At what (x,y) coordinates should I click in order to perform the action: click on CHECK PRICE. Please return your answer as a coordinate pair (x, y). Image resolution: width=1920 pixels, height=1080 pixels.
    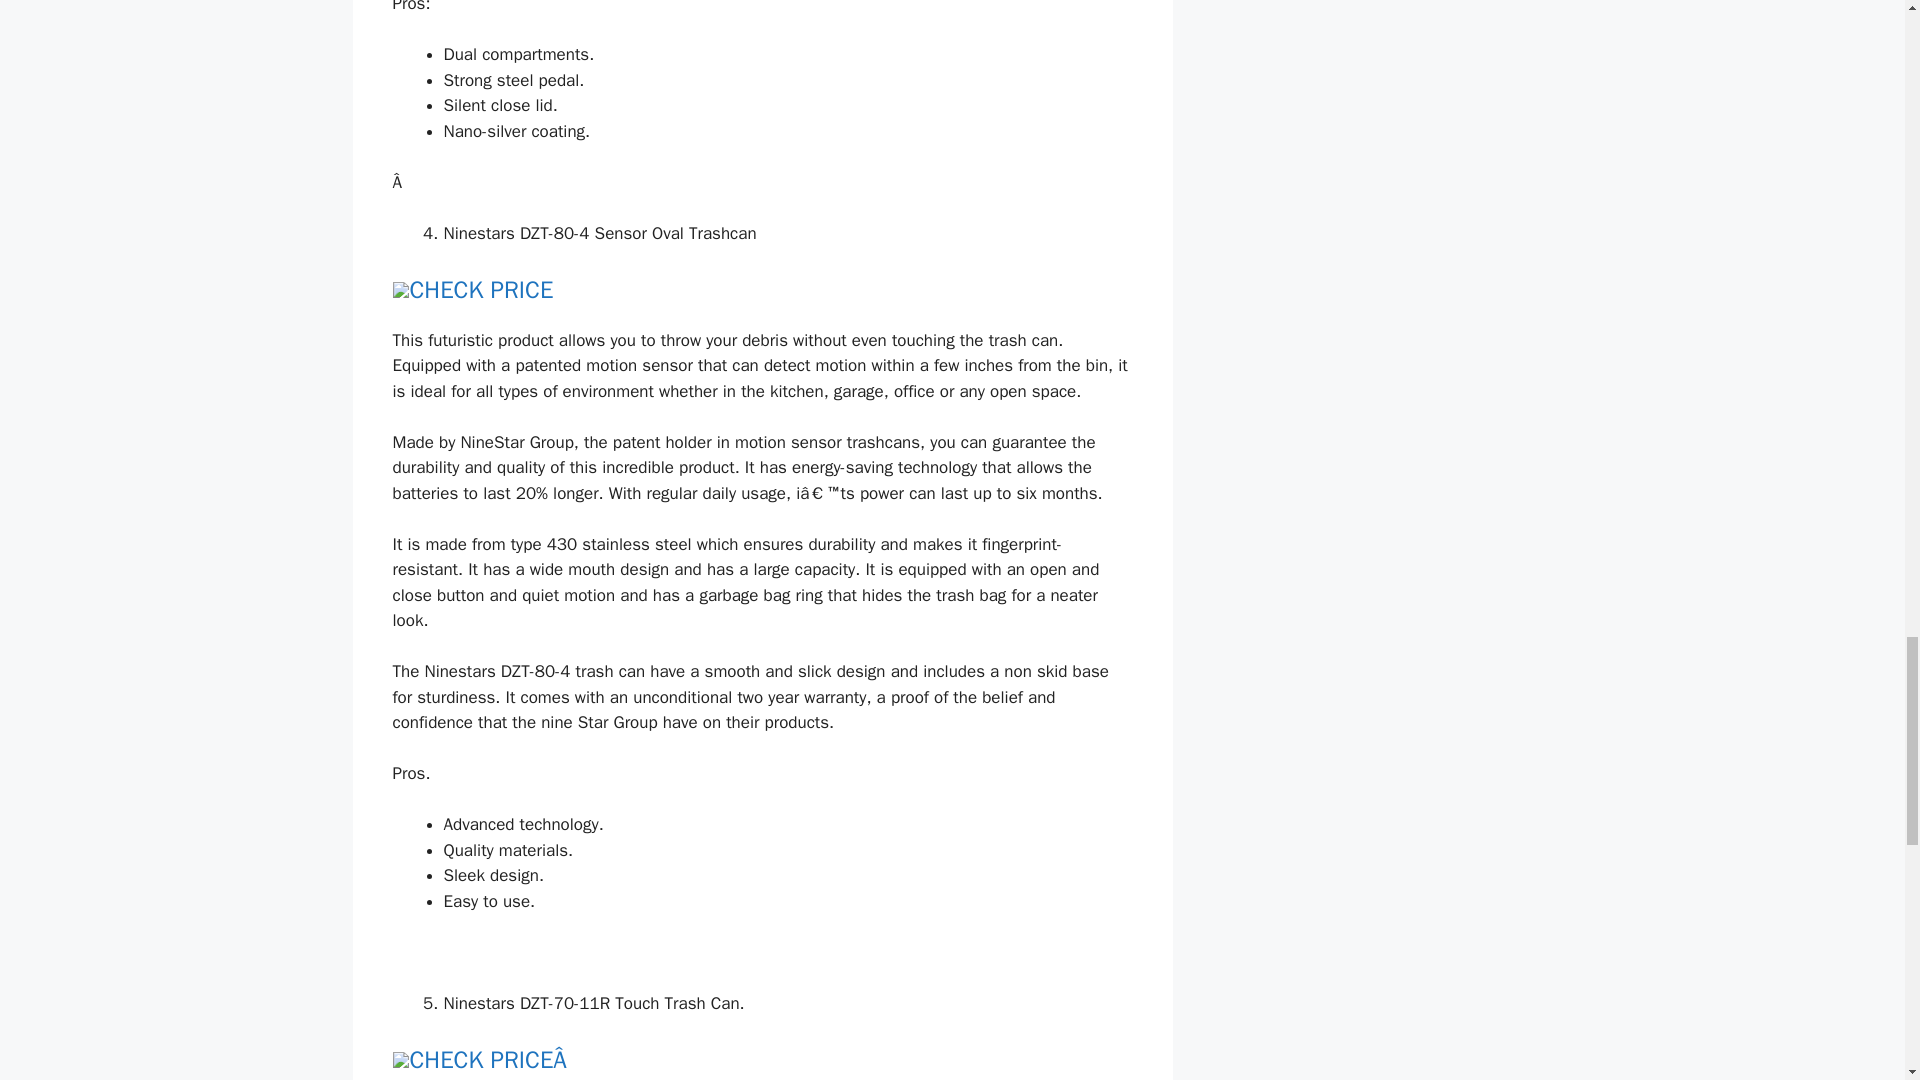
    Looking at the image, I should click on (482, 290).